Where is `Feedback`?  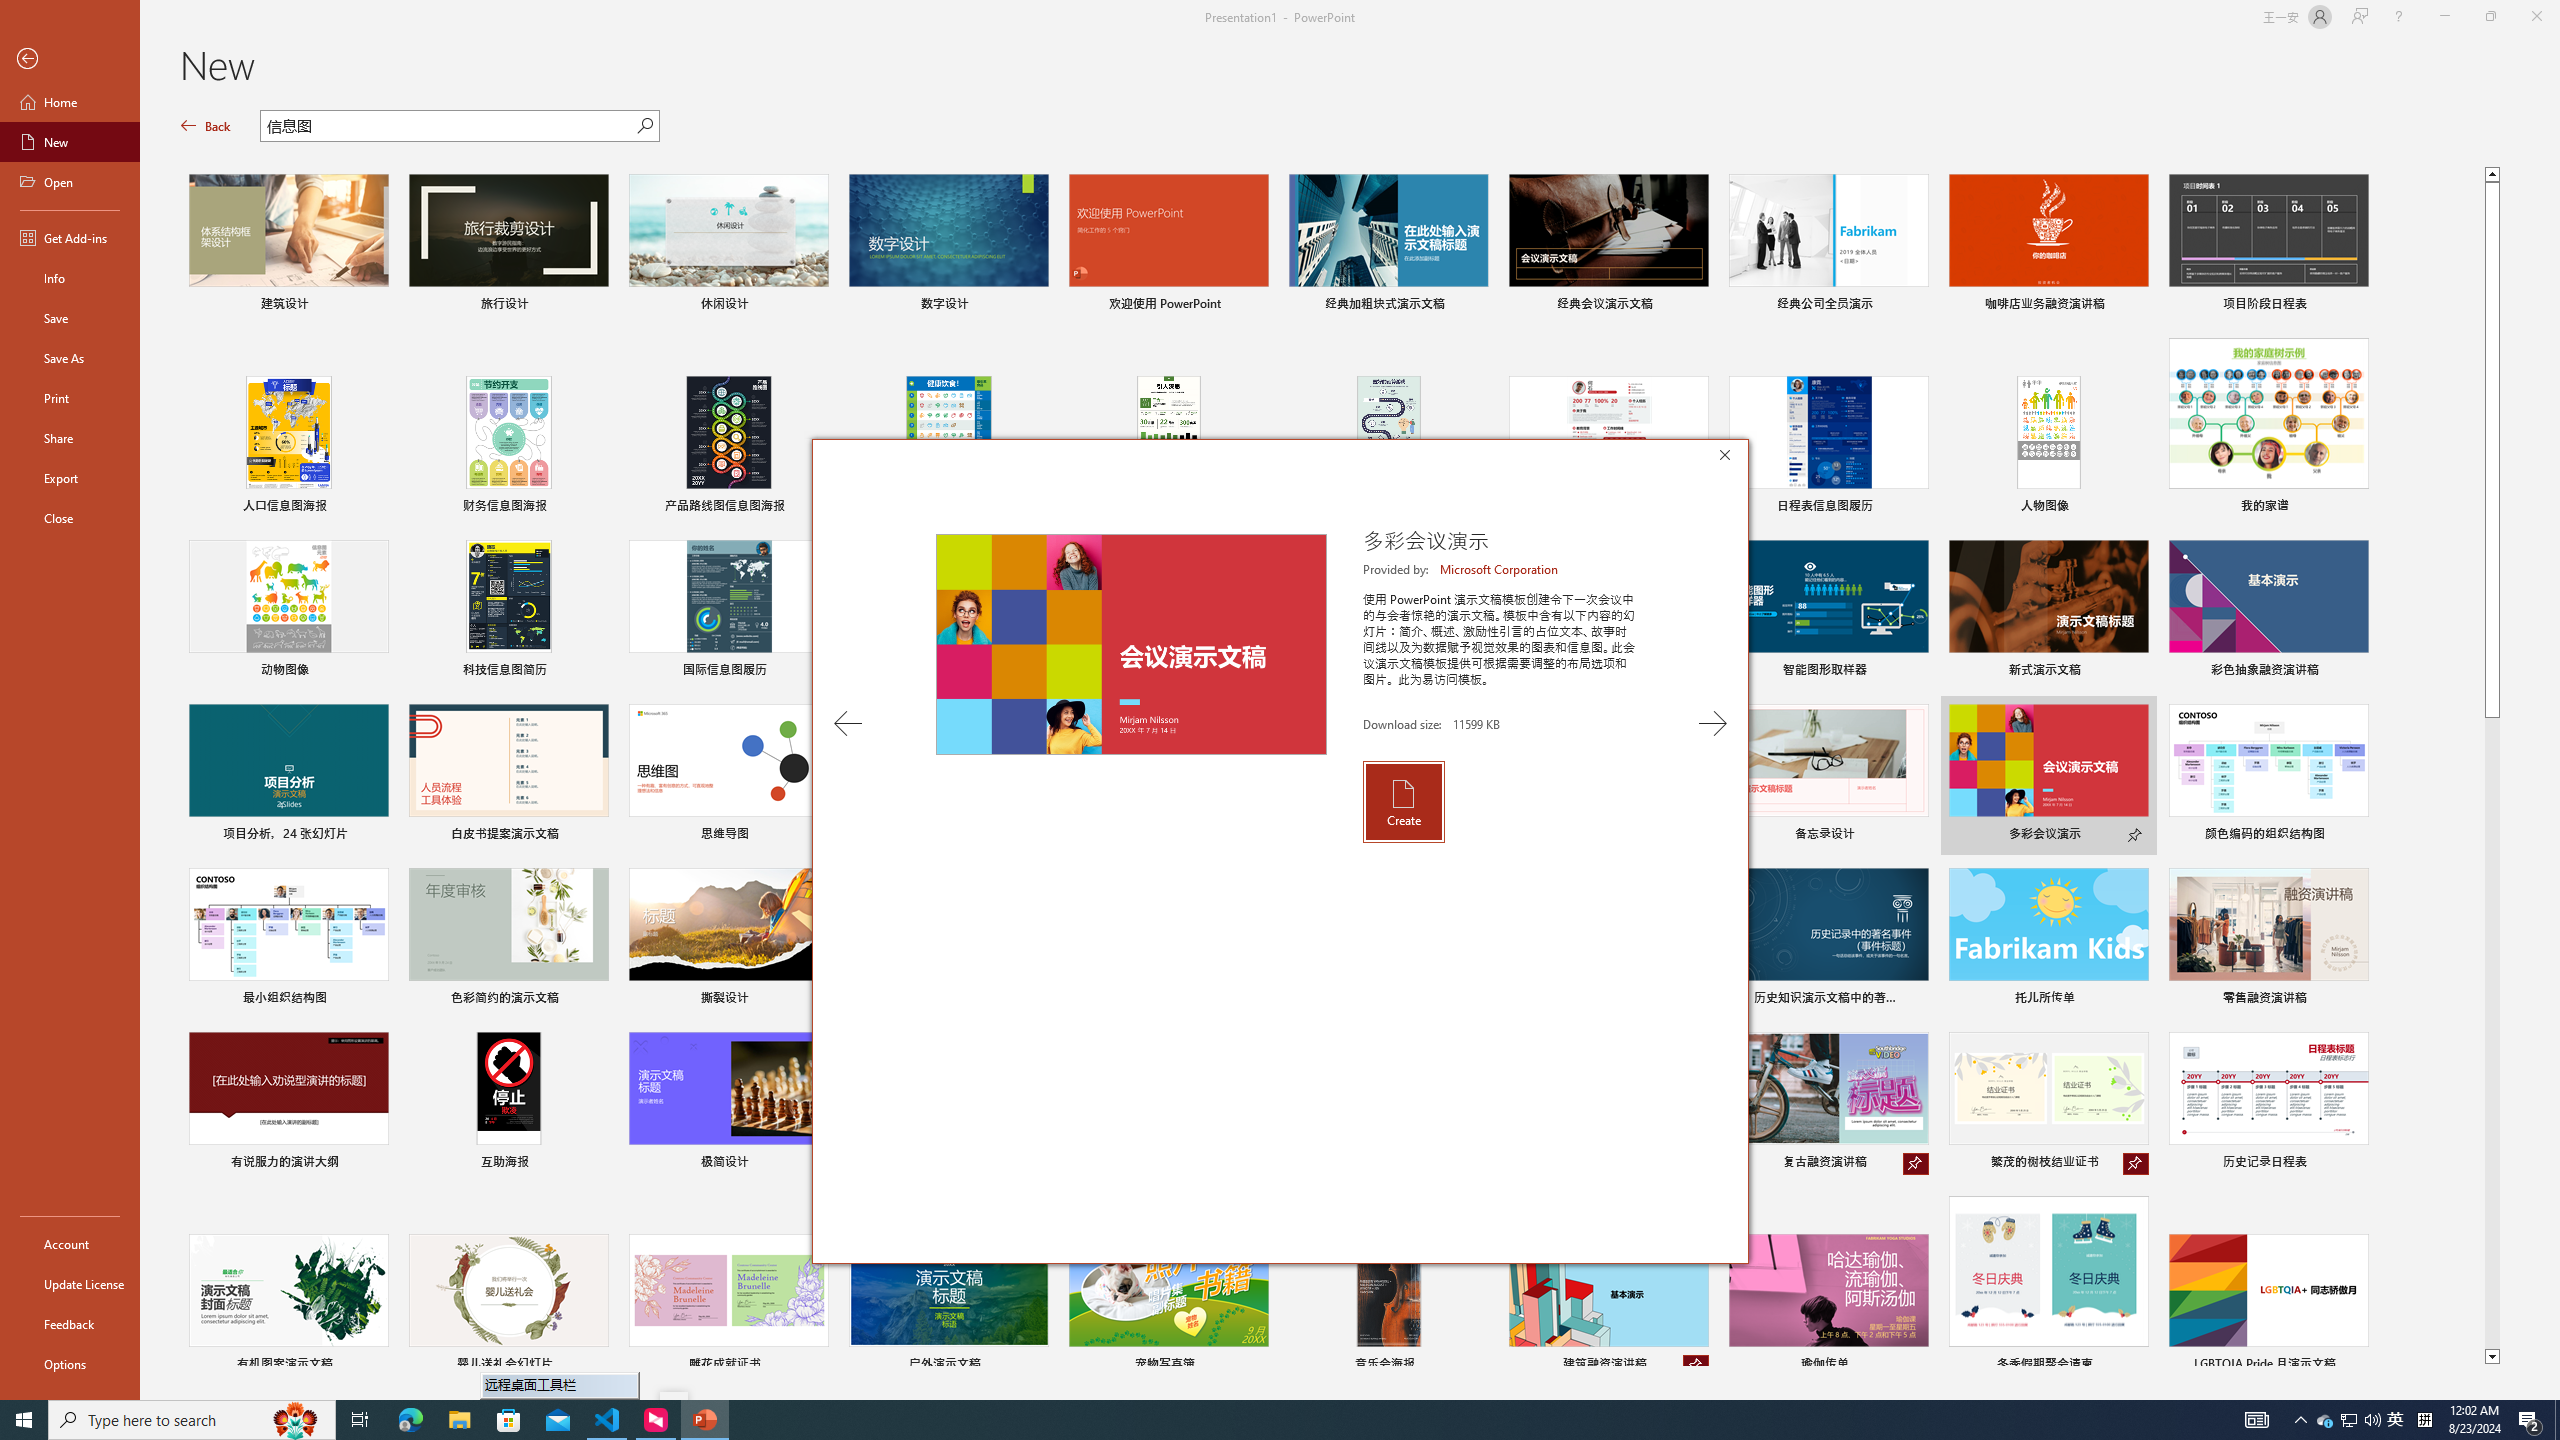 Feedback is located at coordinates (2396, 1420).